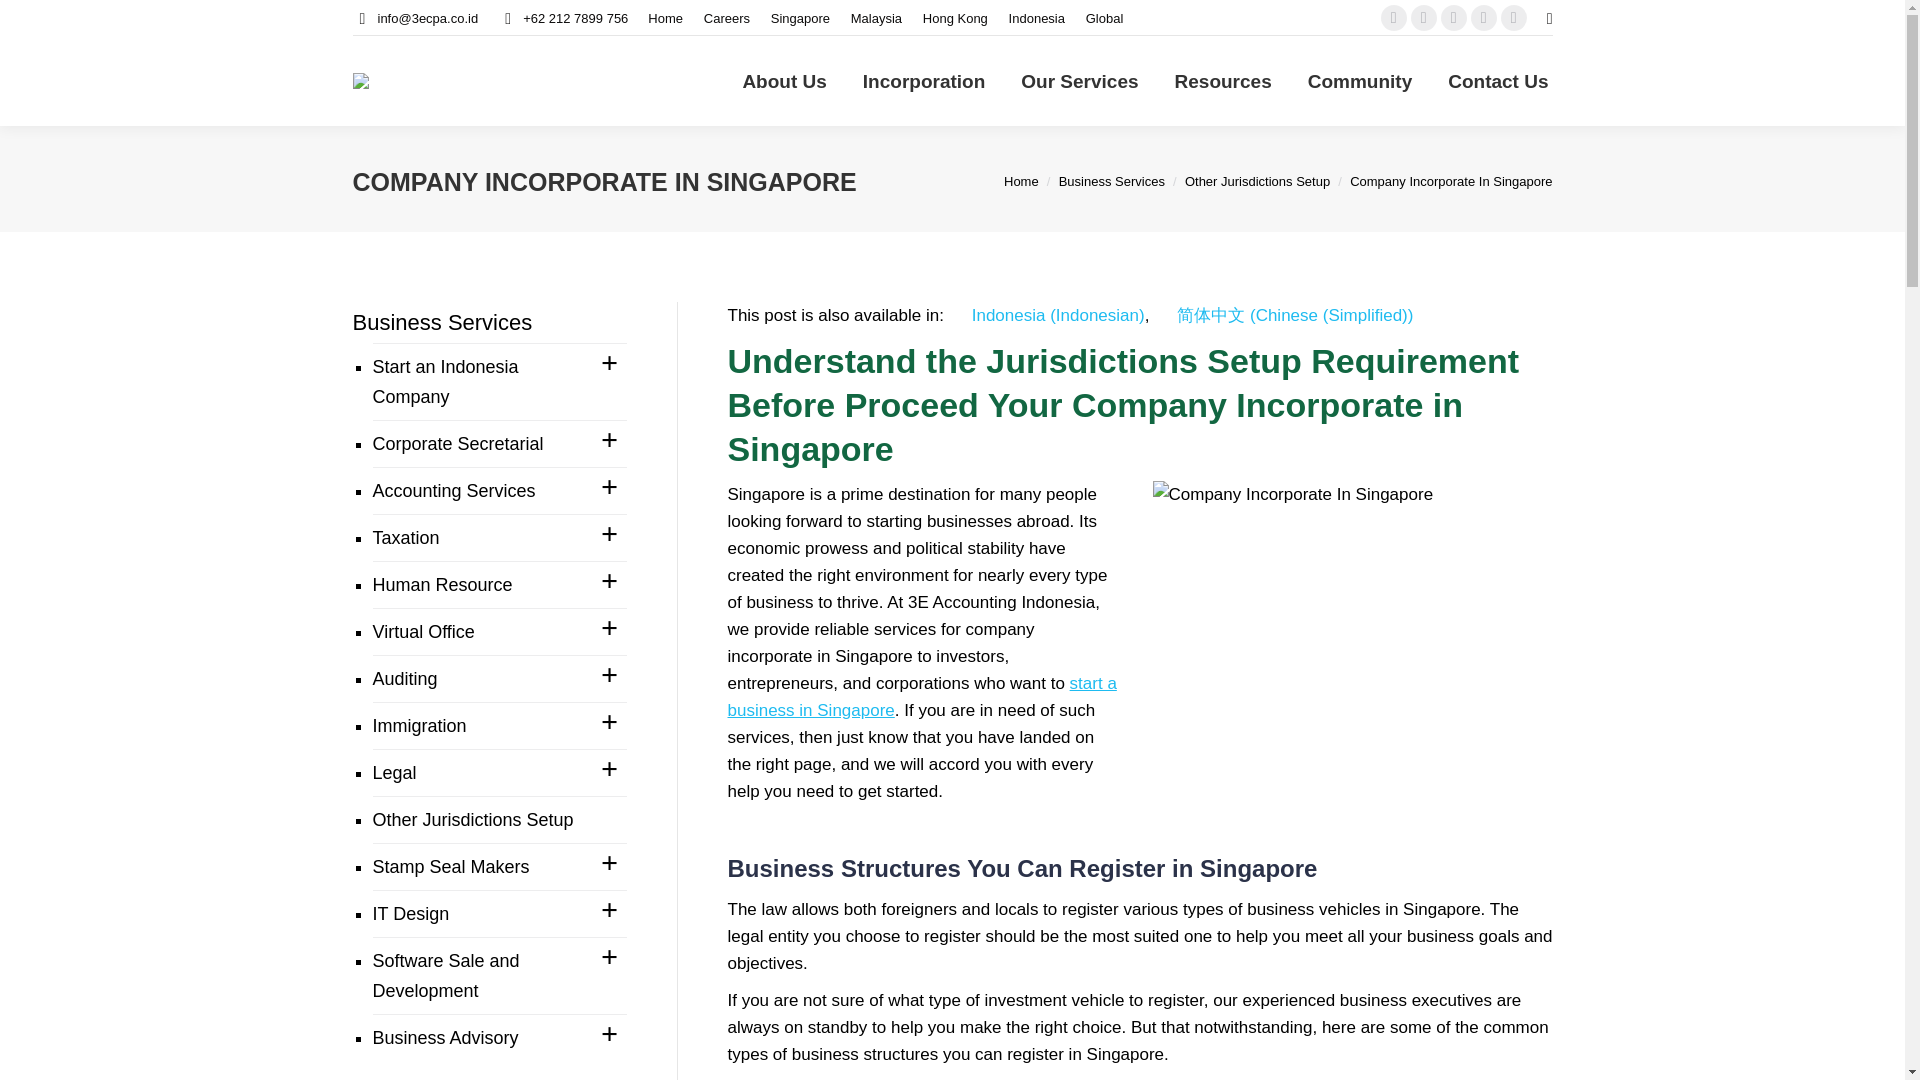  I want to click on Call Us Today!, so click(574, 17).